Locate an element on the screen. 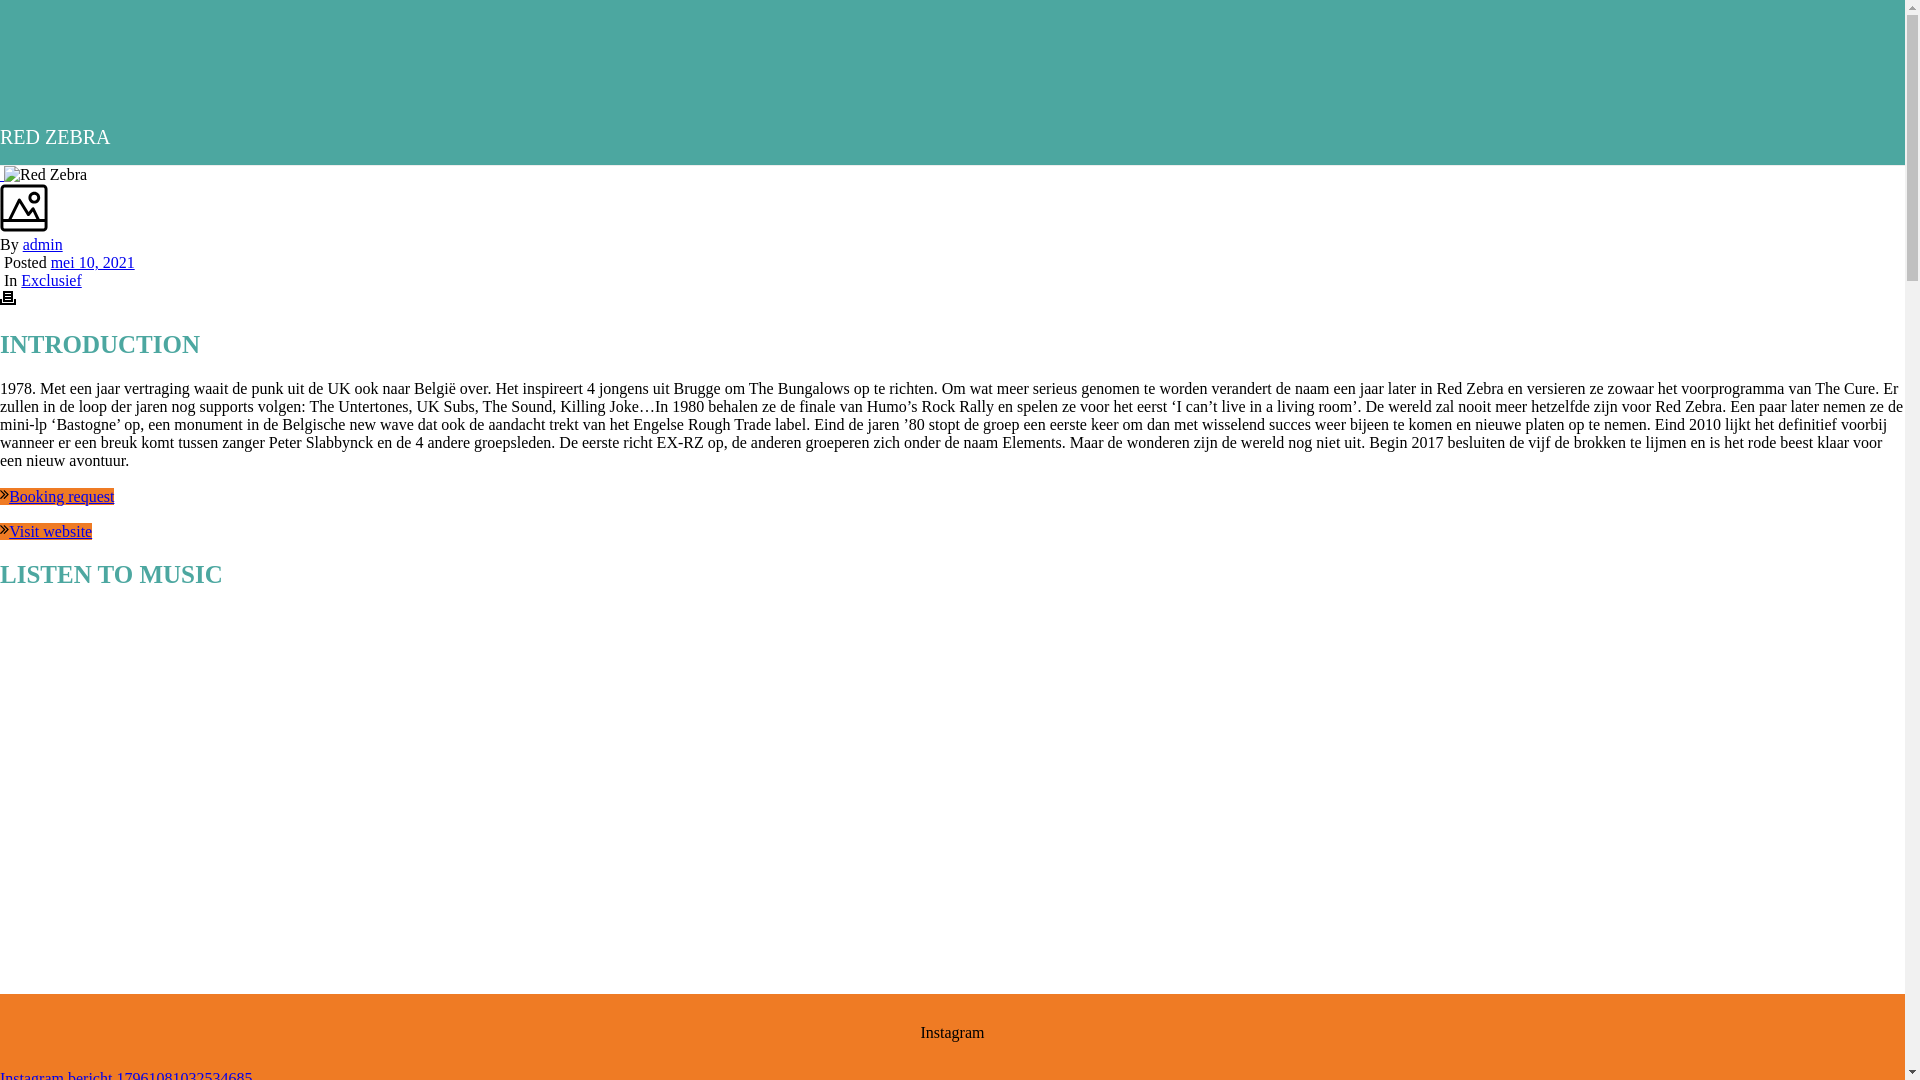 This screenshot has width=1920, height=1080. Print is located at coordinates (8, 300).